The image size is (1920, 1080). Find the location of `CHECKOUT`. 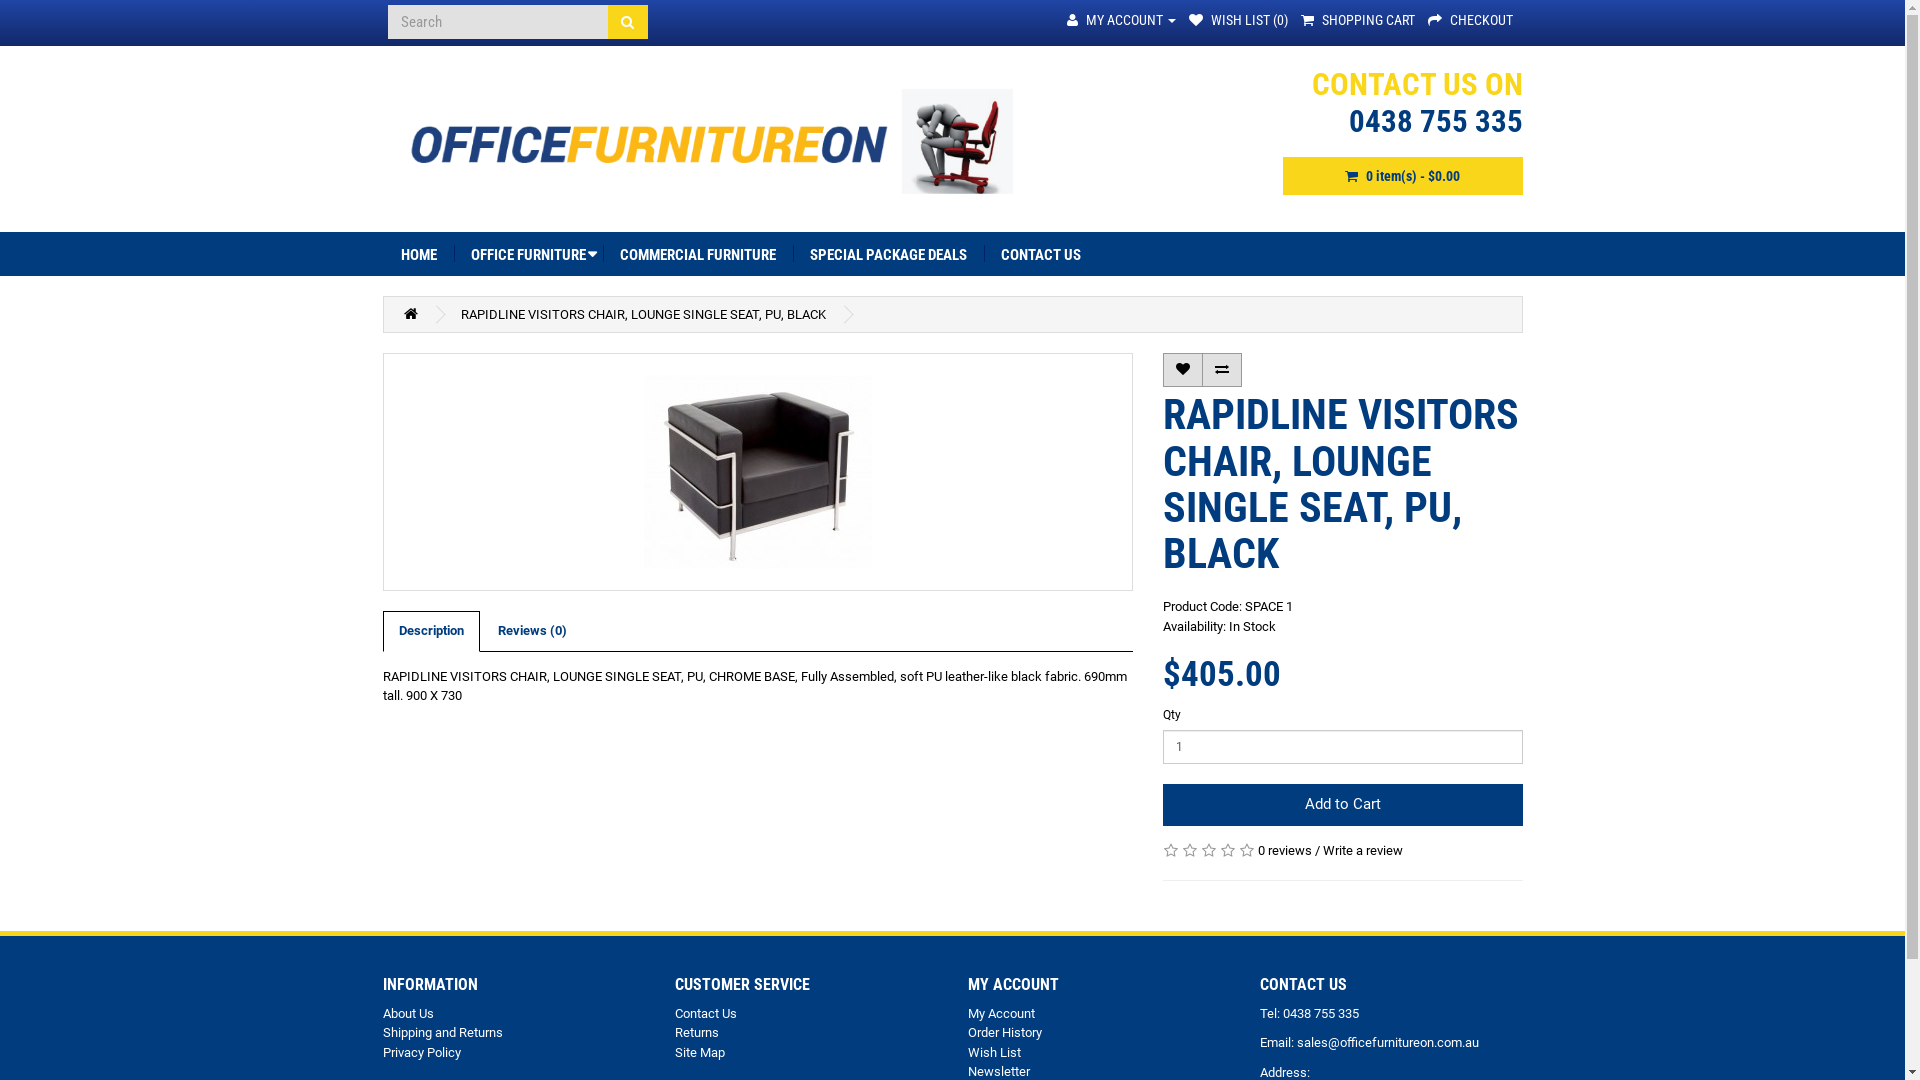

CHECKOUT is located at coordinates (1470, 20).